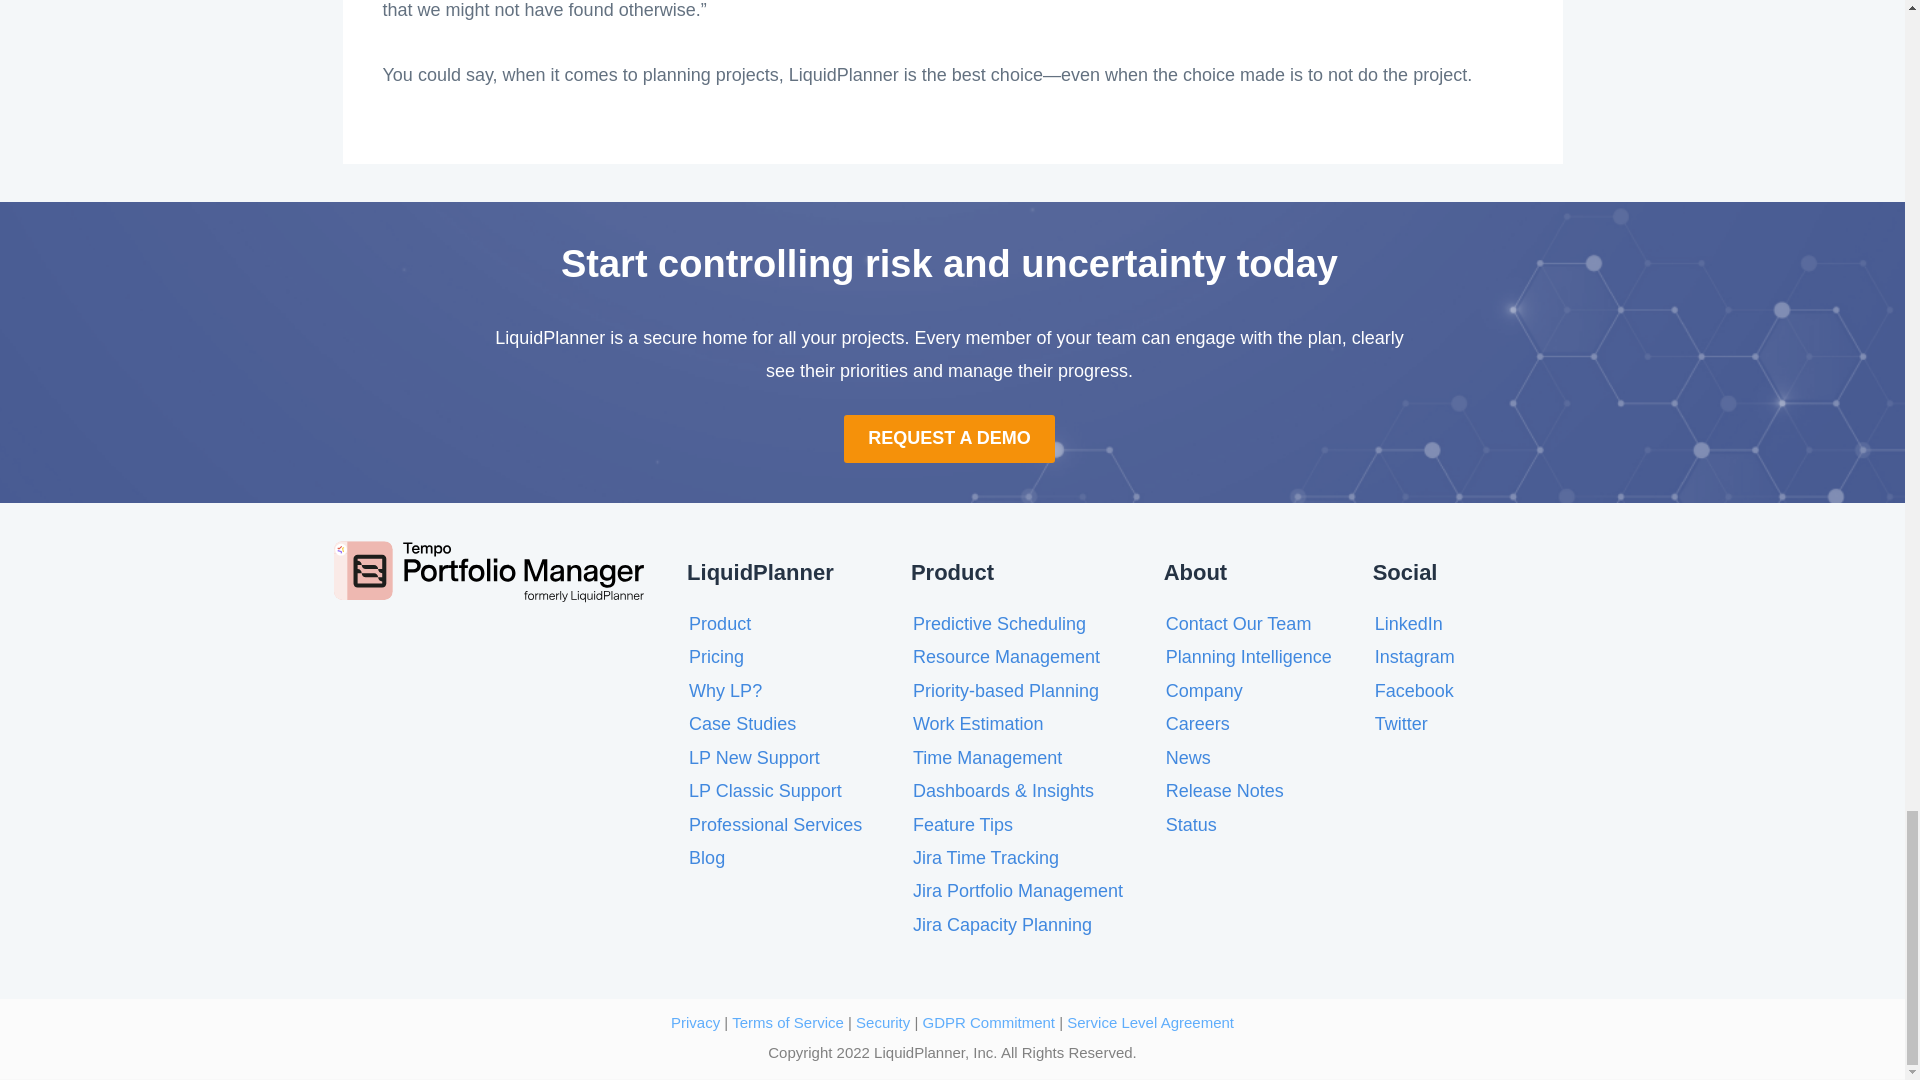  I want to click on Pricing, so click(716, 656).